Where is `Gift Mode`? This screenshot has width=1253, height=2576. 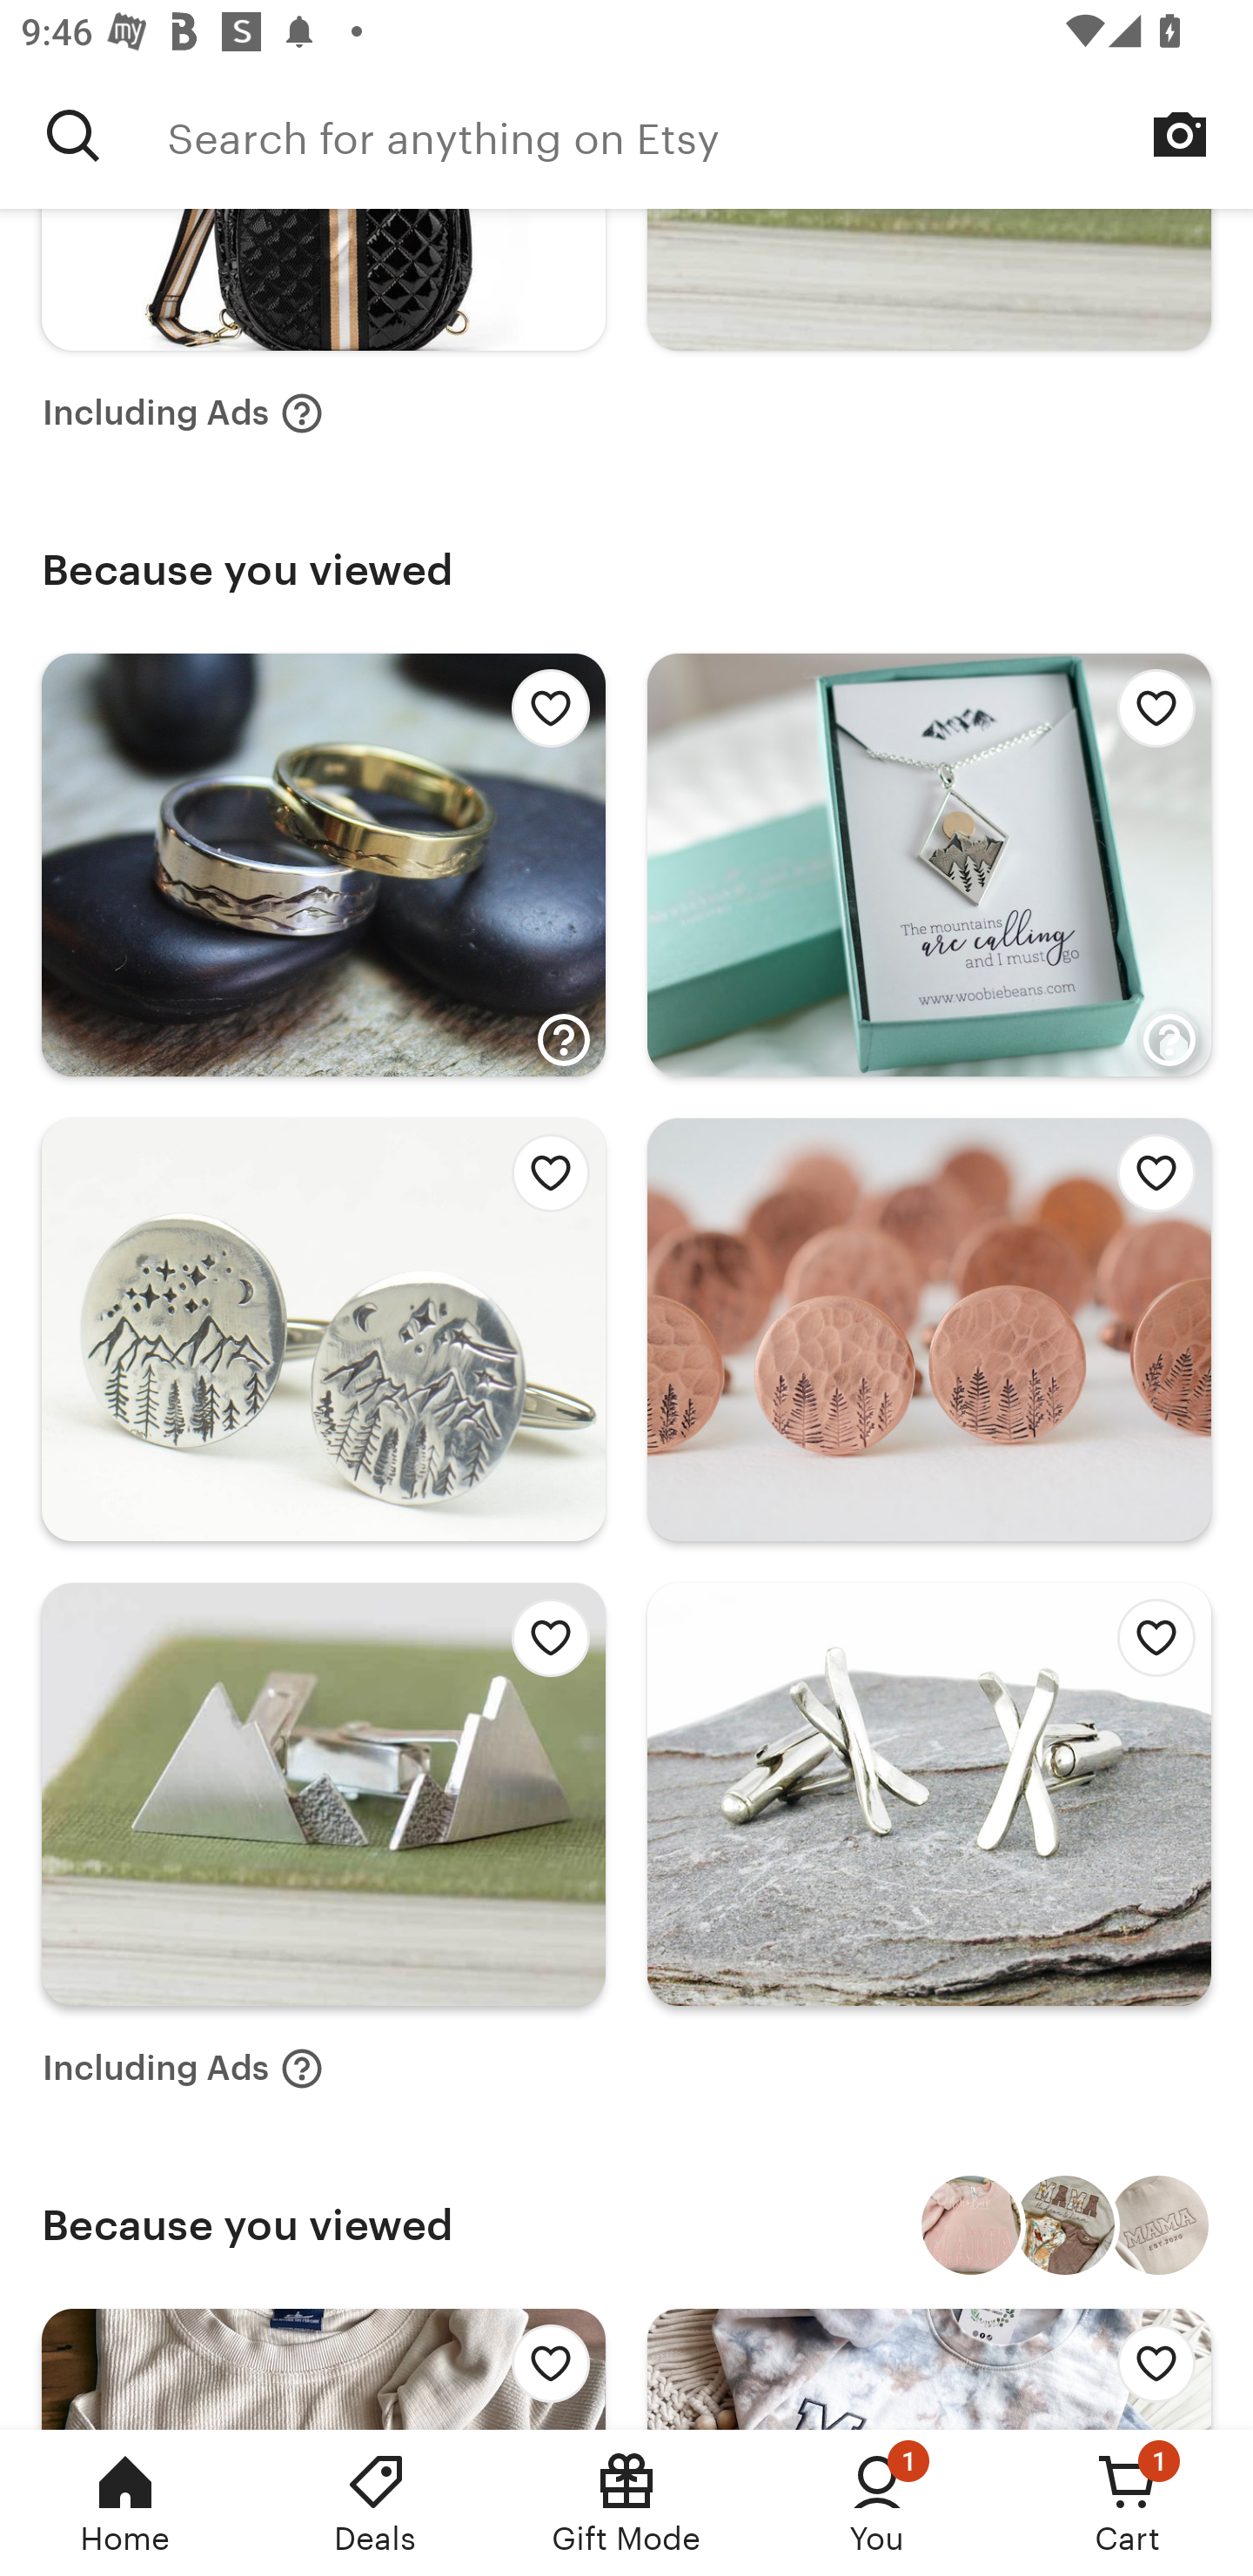
Gift Mode is located at coordinates (626, 2503).